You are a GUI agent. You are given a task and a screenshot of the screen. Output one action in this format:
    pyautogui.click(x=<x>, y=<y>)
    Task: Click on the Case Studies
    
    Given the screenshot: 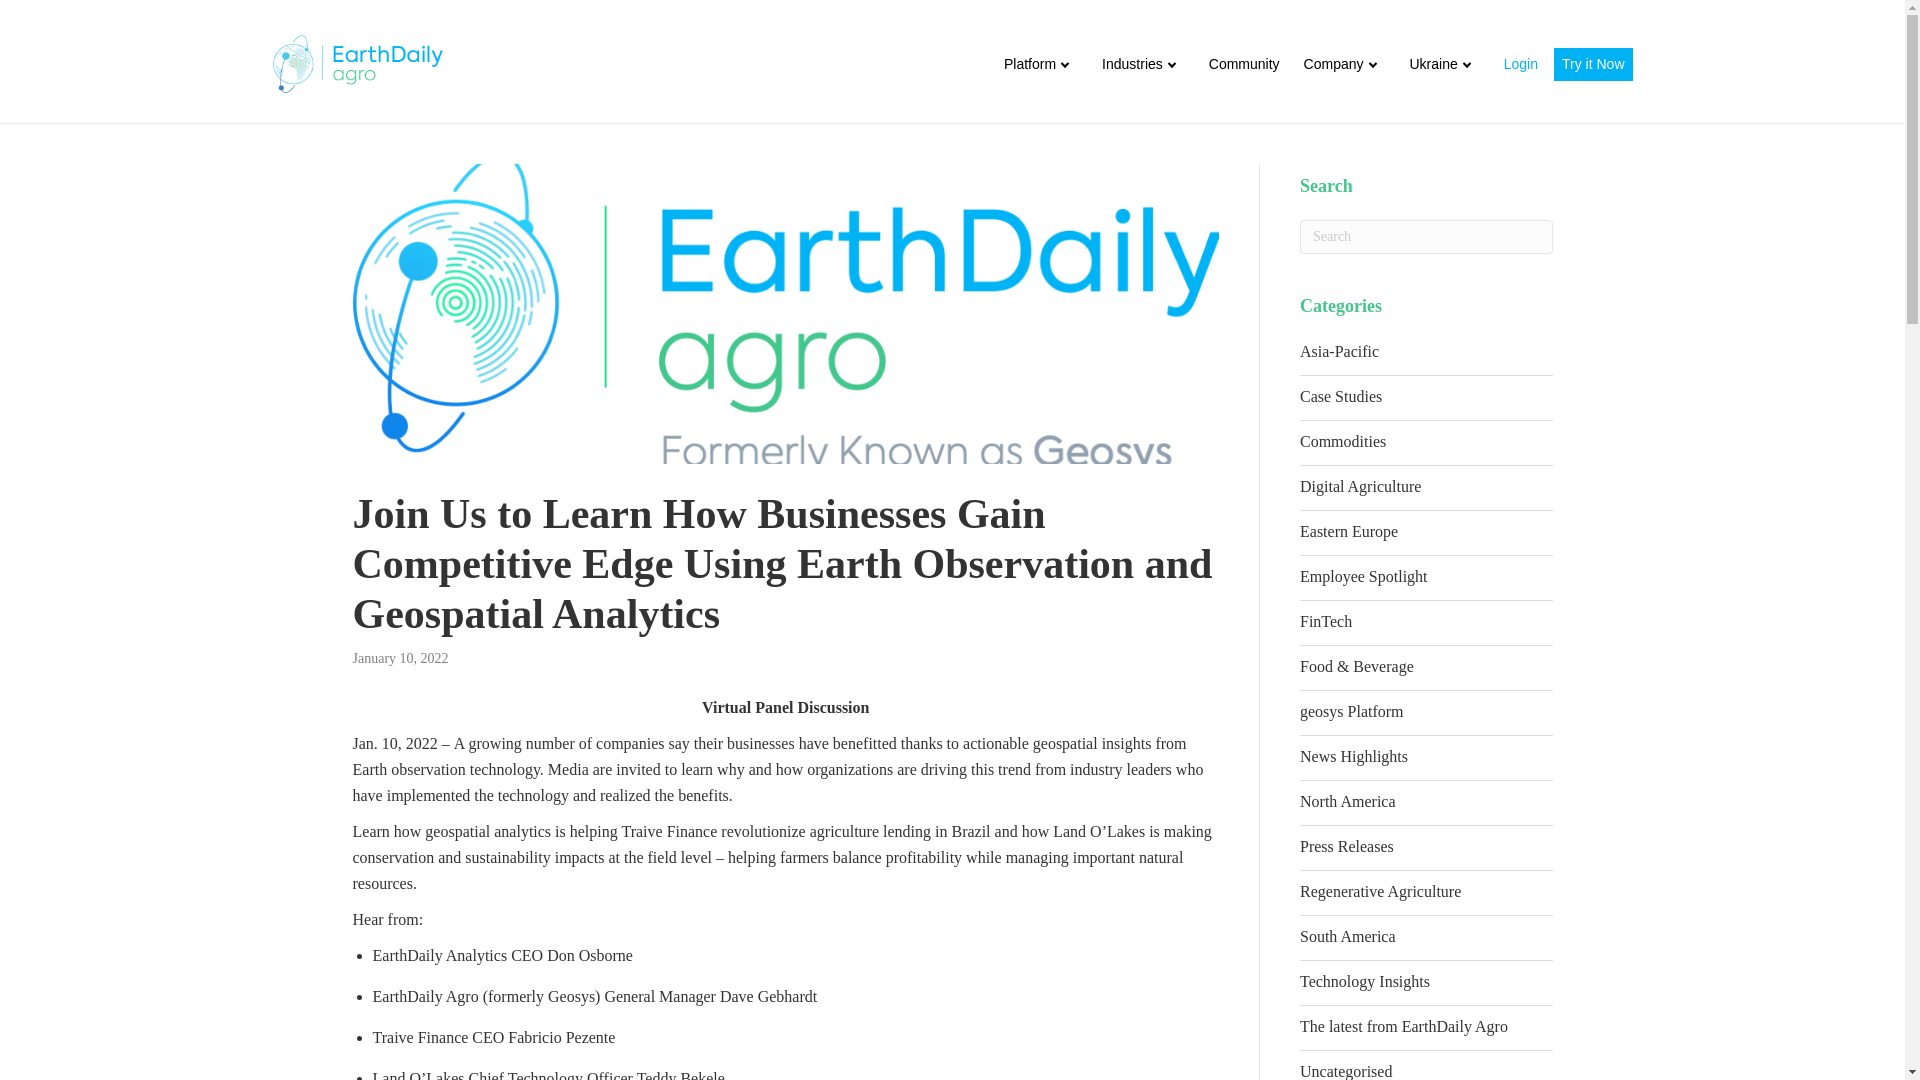 What is the action you would take?
    pyautogui.click(x=1426, y=402)
    